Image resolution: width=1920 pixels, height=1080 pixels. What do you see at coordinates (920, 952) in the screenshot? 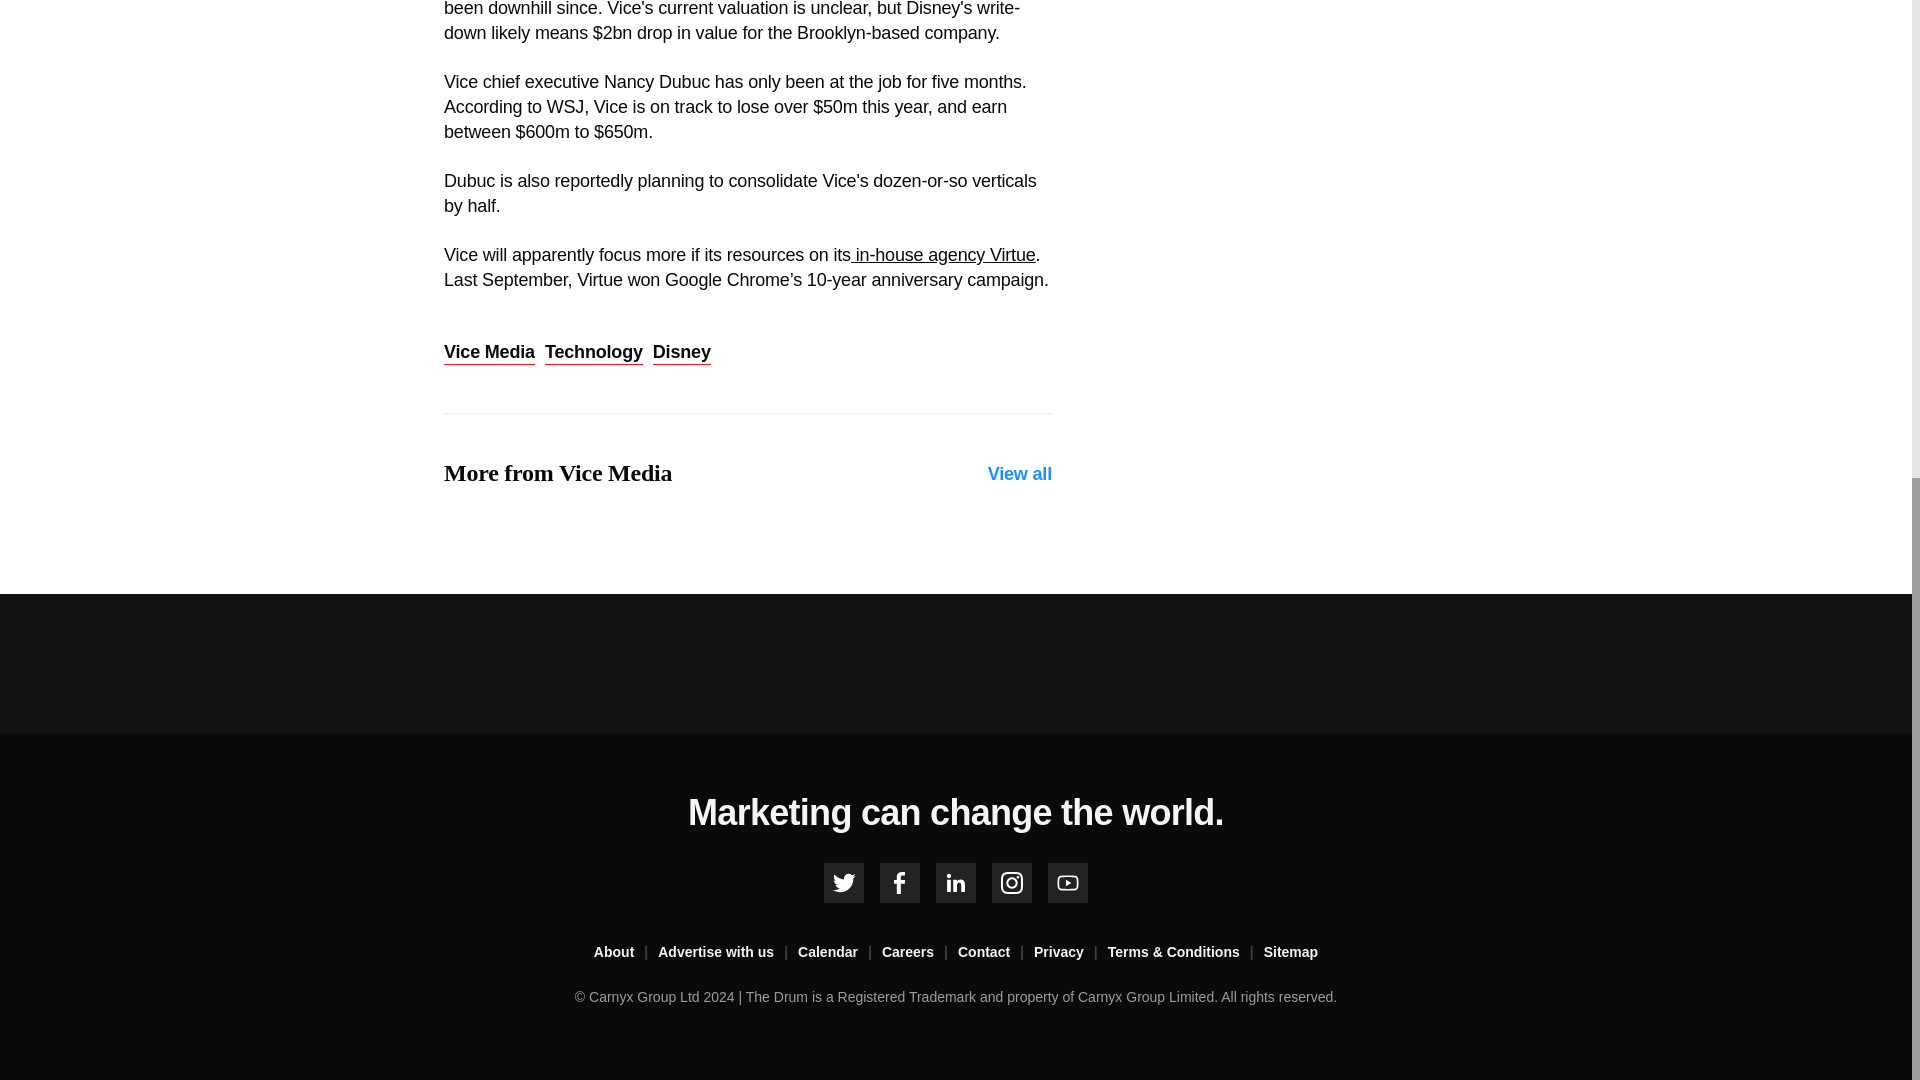
I see `Careers` at bounding box center [920, 952].